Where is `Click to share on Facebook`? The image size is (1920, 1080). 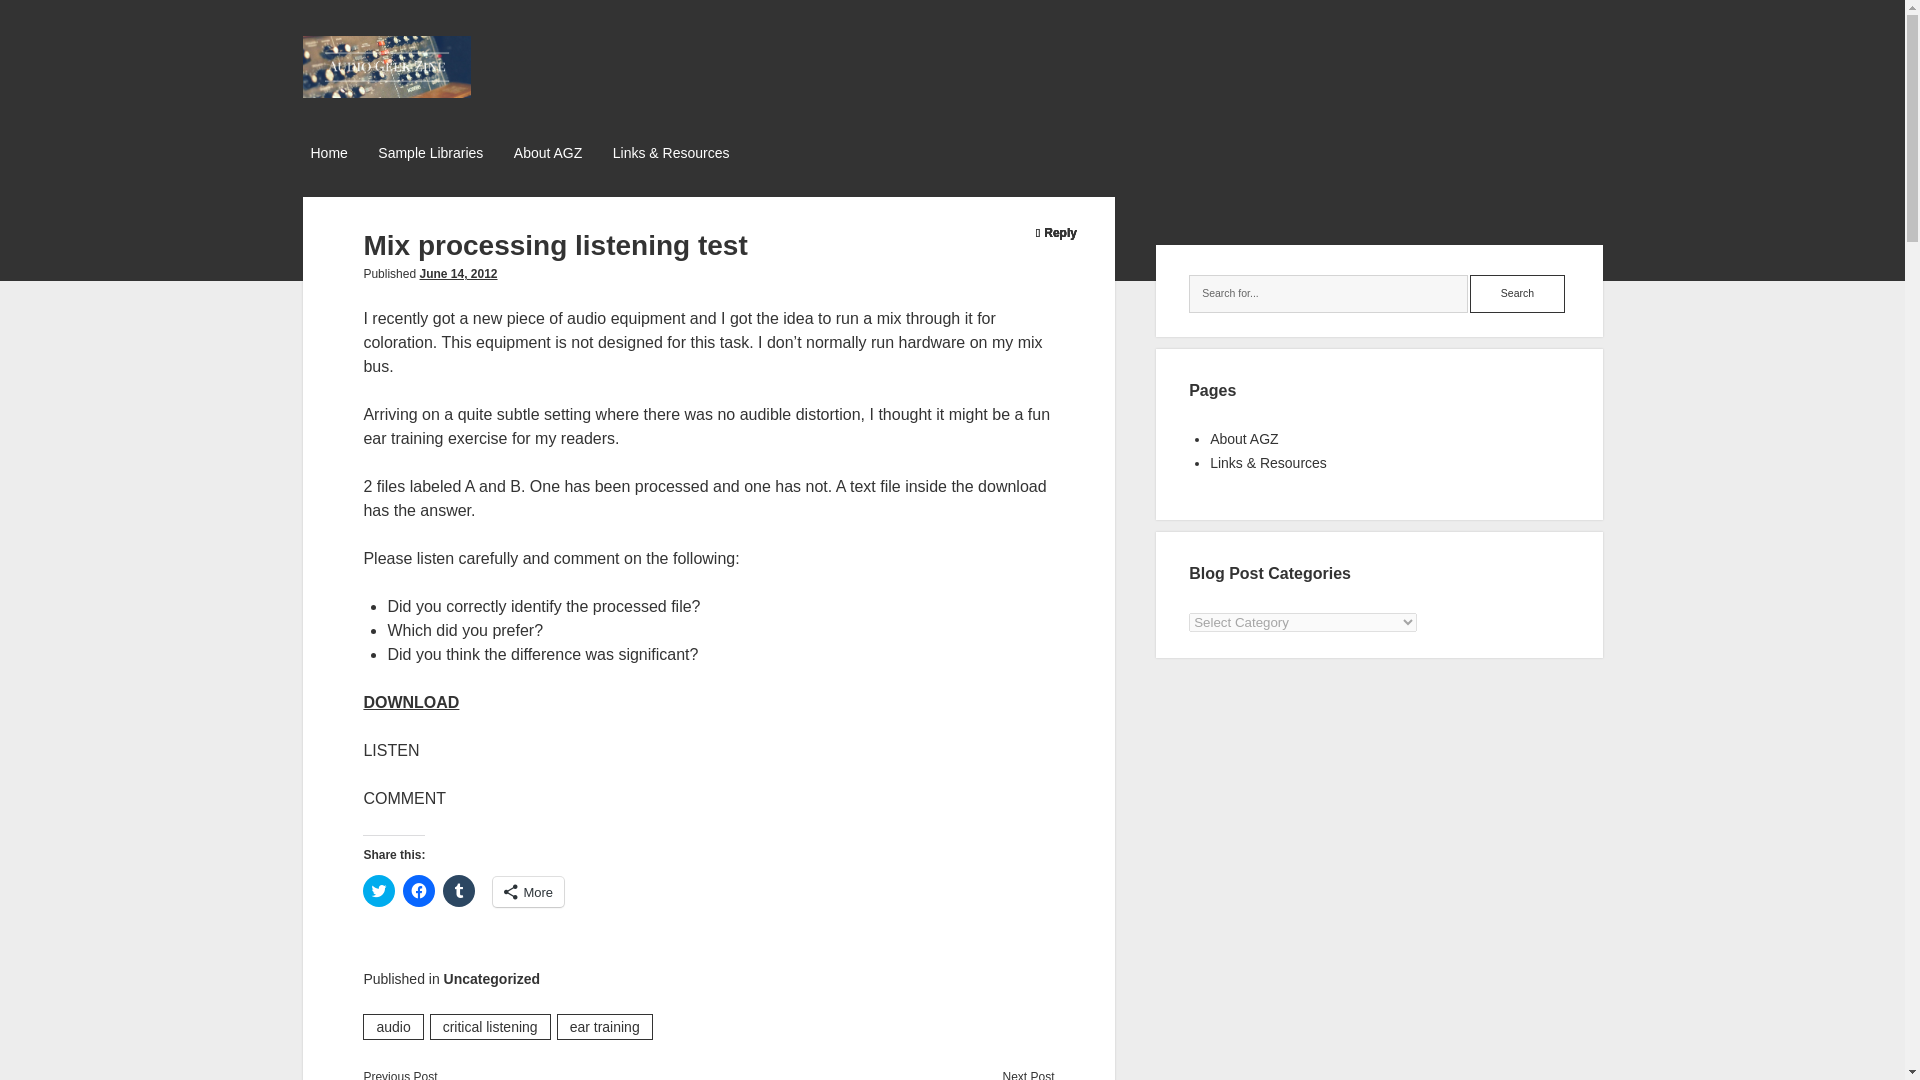 Click to share on Facebook is located at coordinates (419, 890).